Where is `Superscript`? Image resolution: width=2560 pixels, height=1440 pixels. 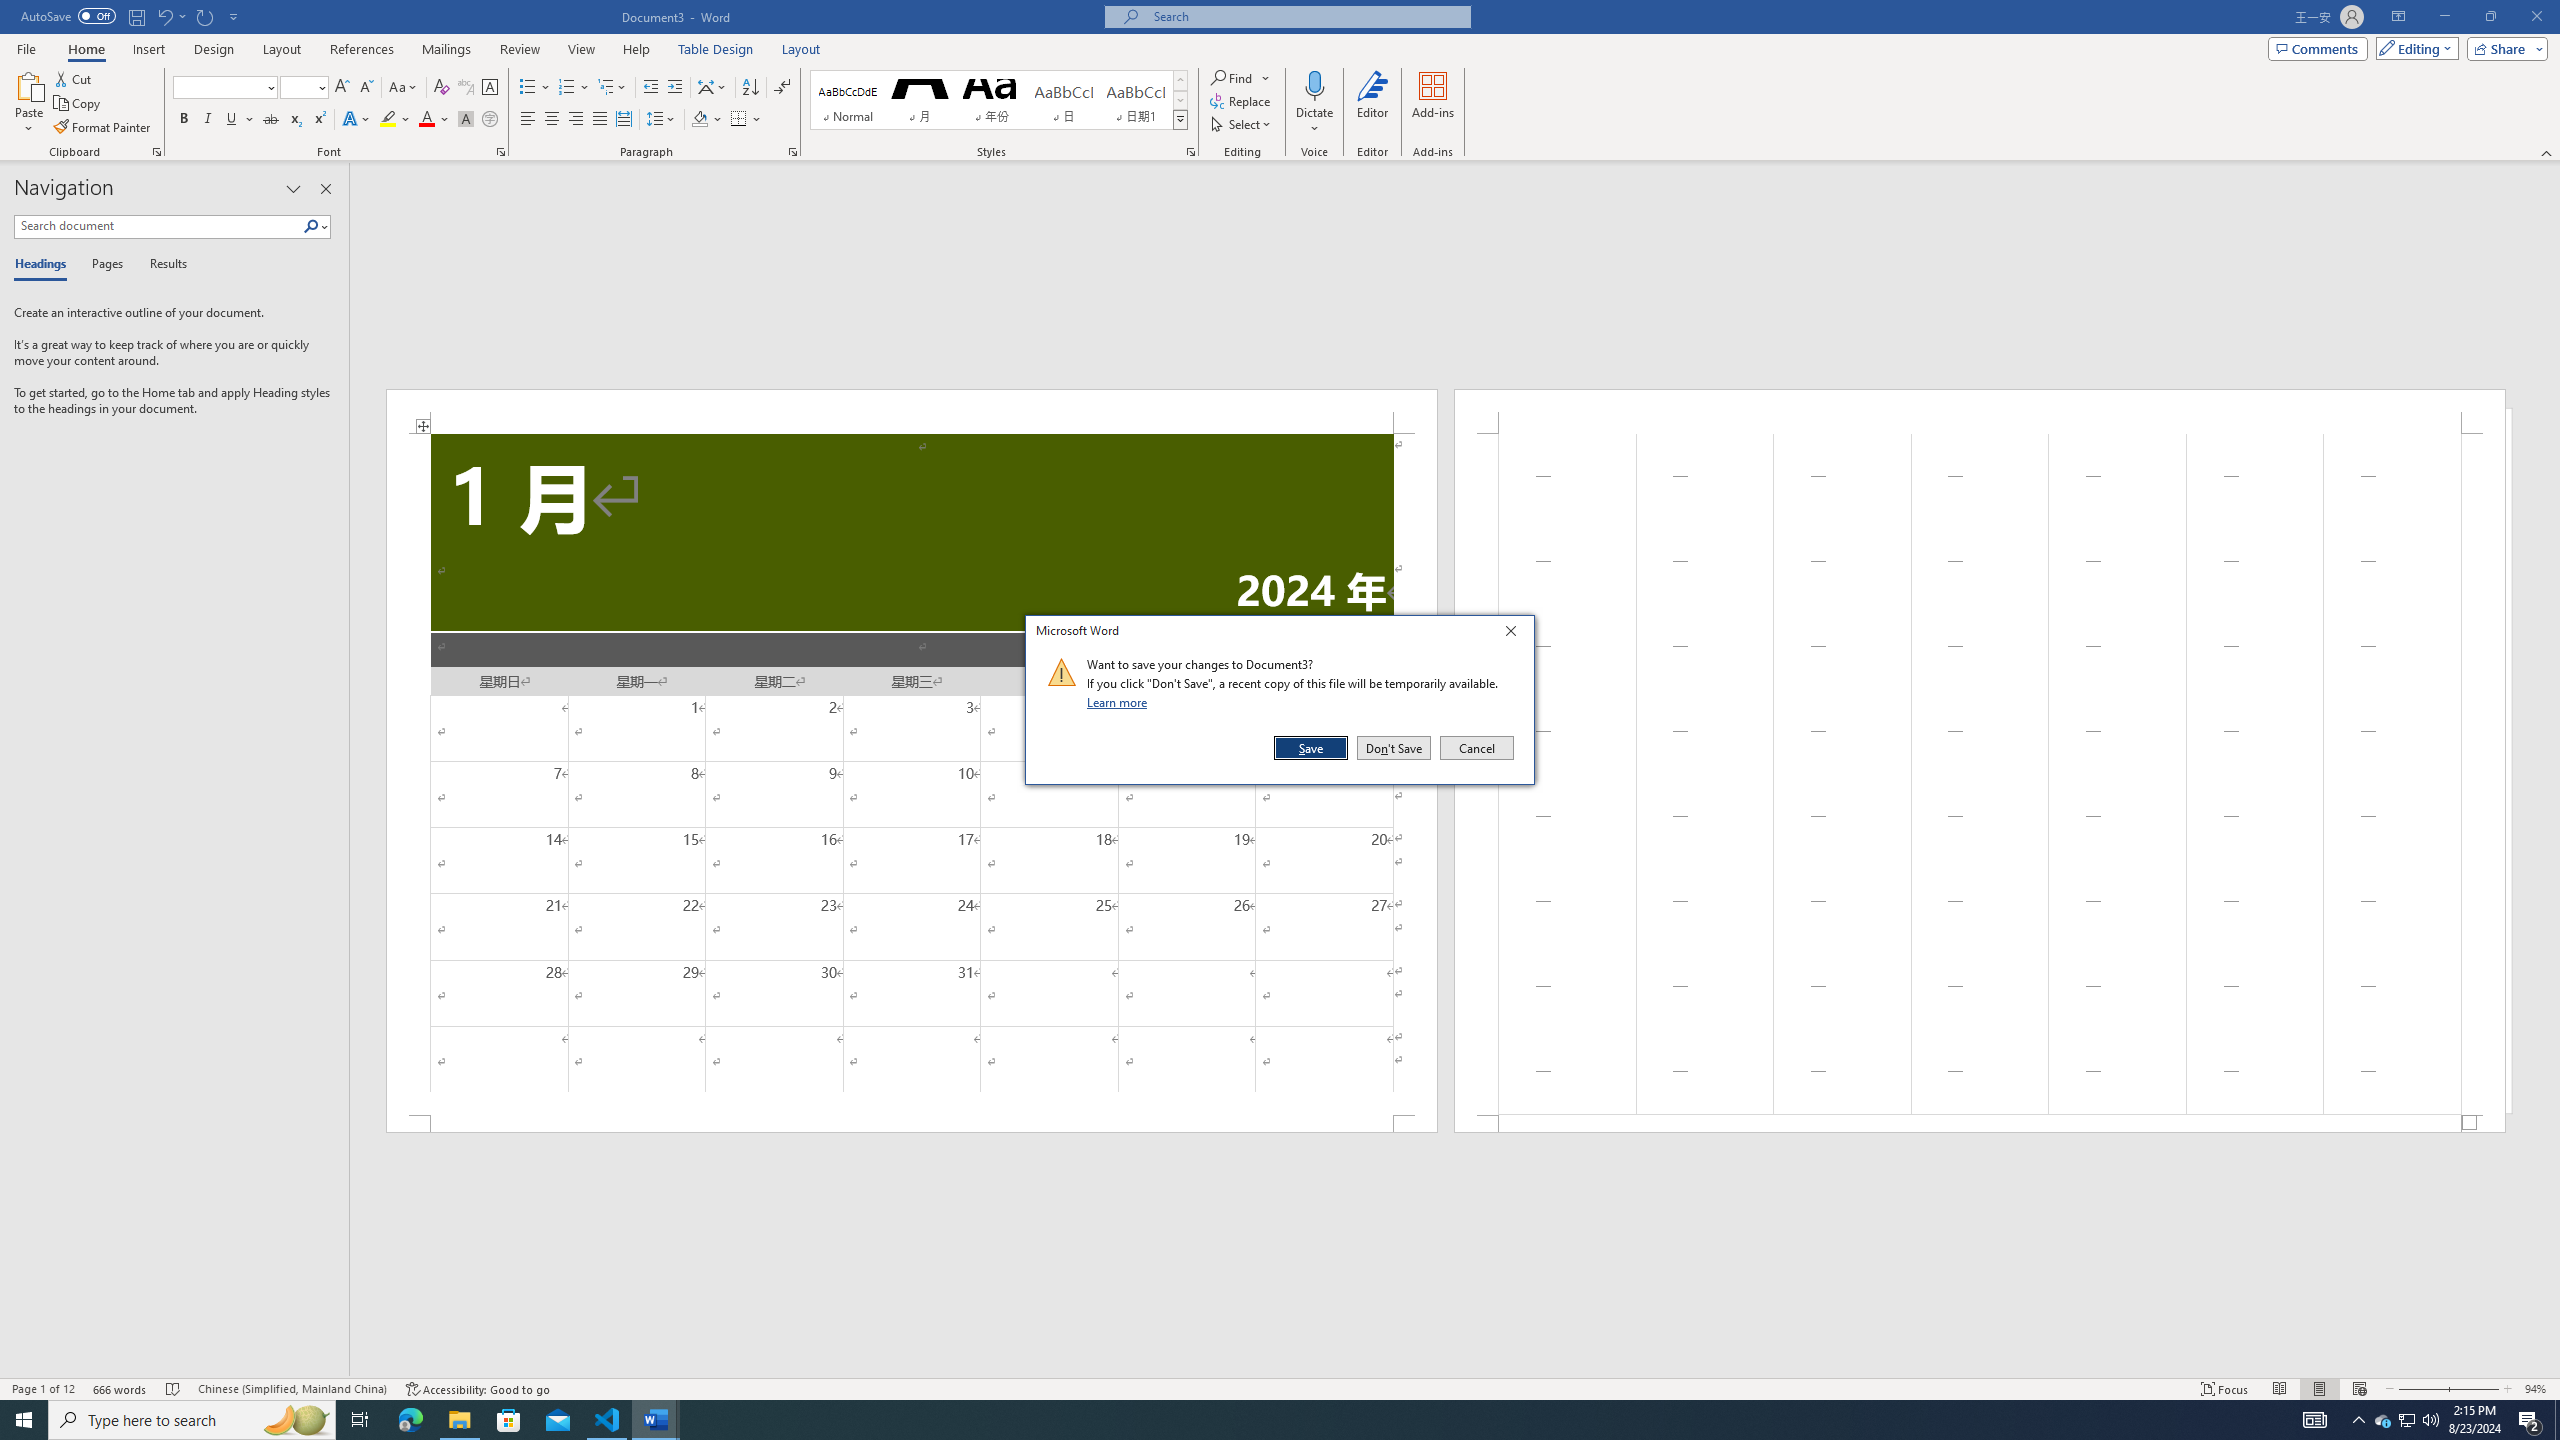 Superscript is located at coordinates (318, 120).